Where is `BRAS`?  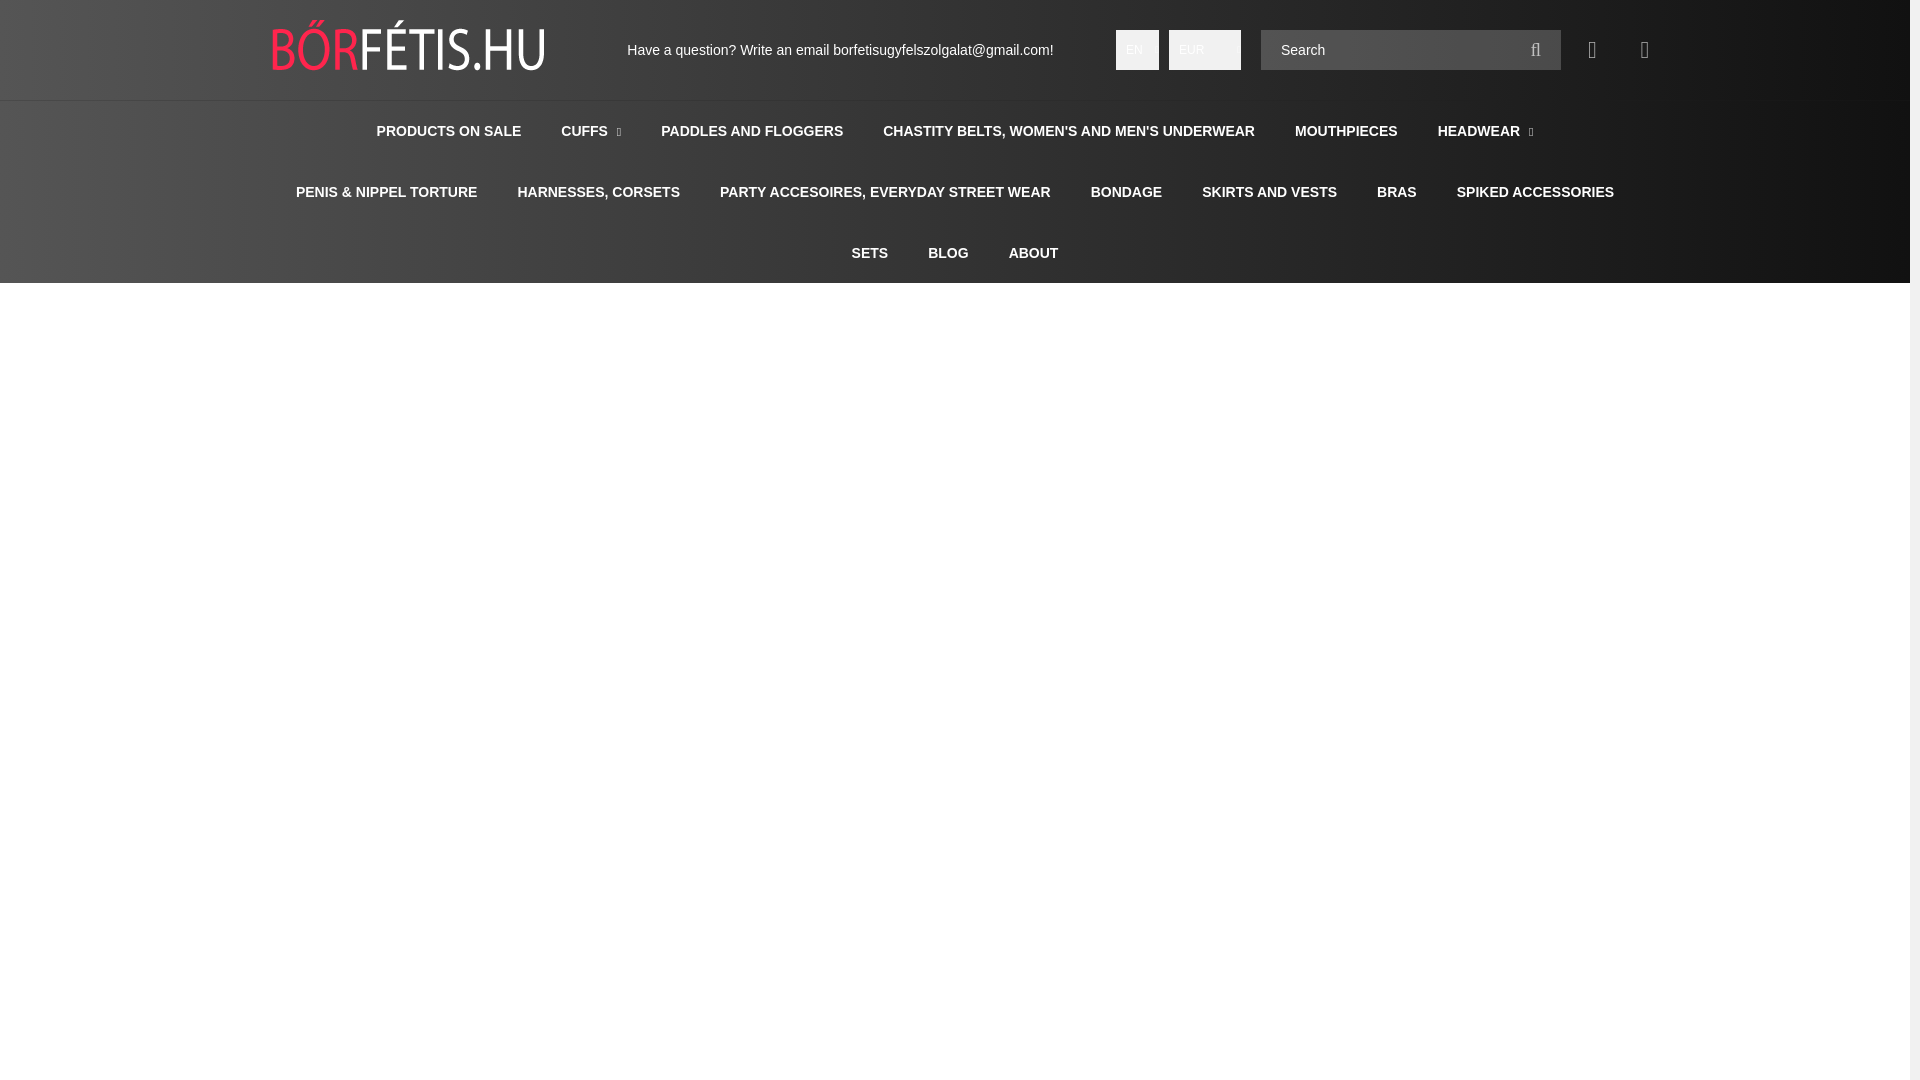 BRAS is located at coordinates (1396, 191).